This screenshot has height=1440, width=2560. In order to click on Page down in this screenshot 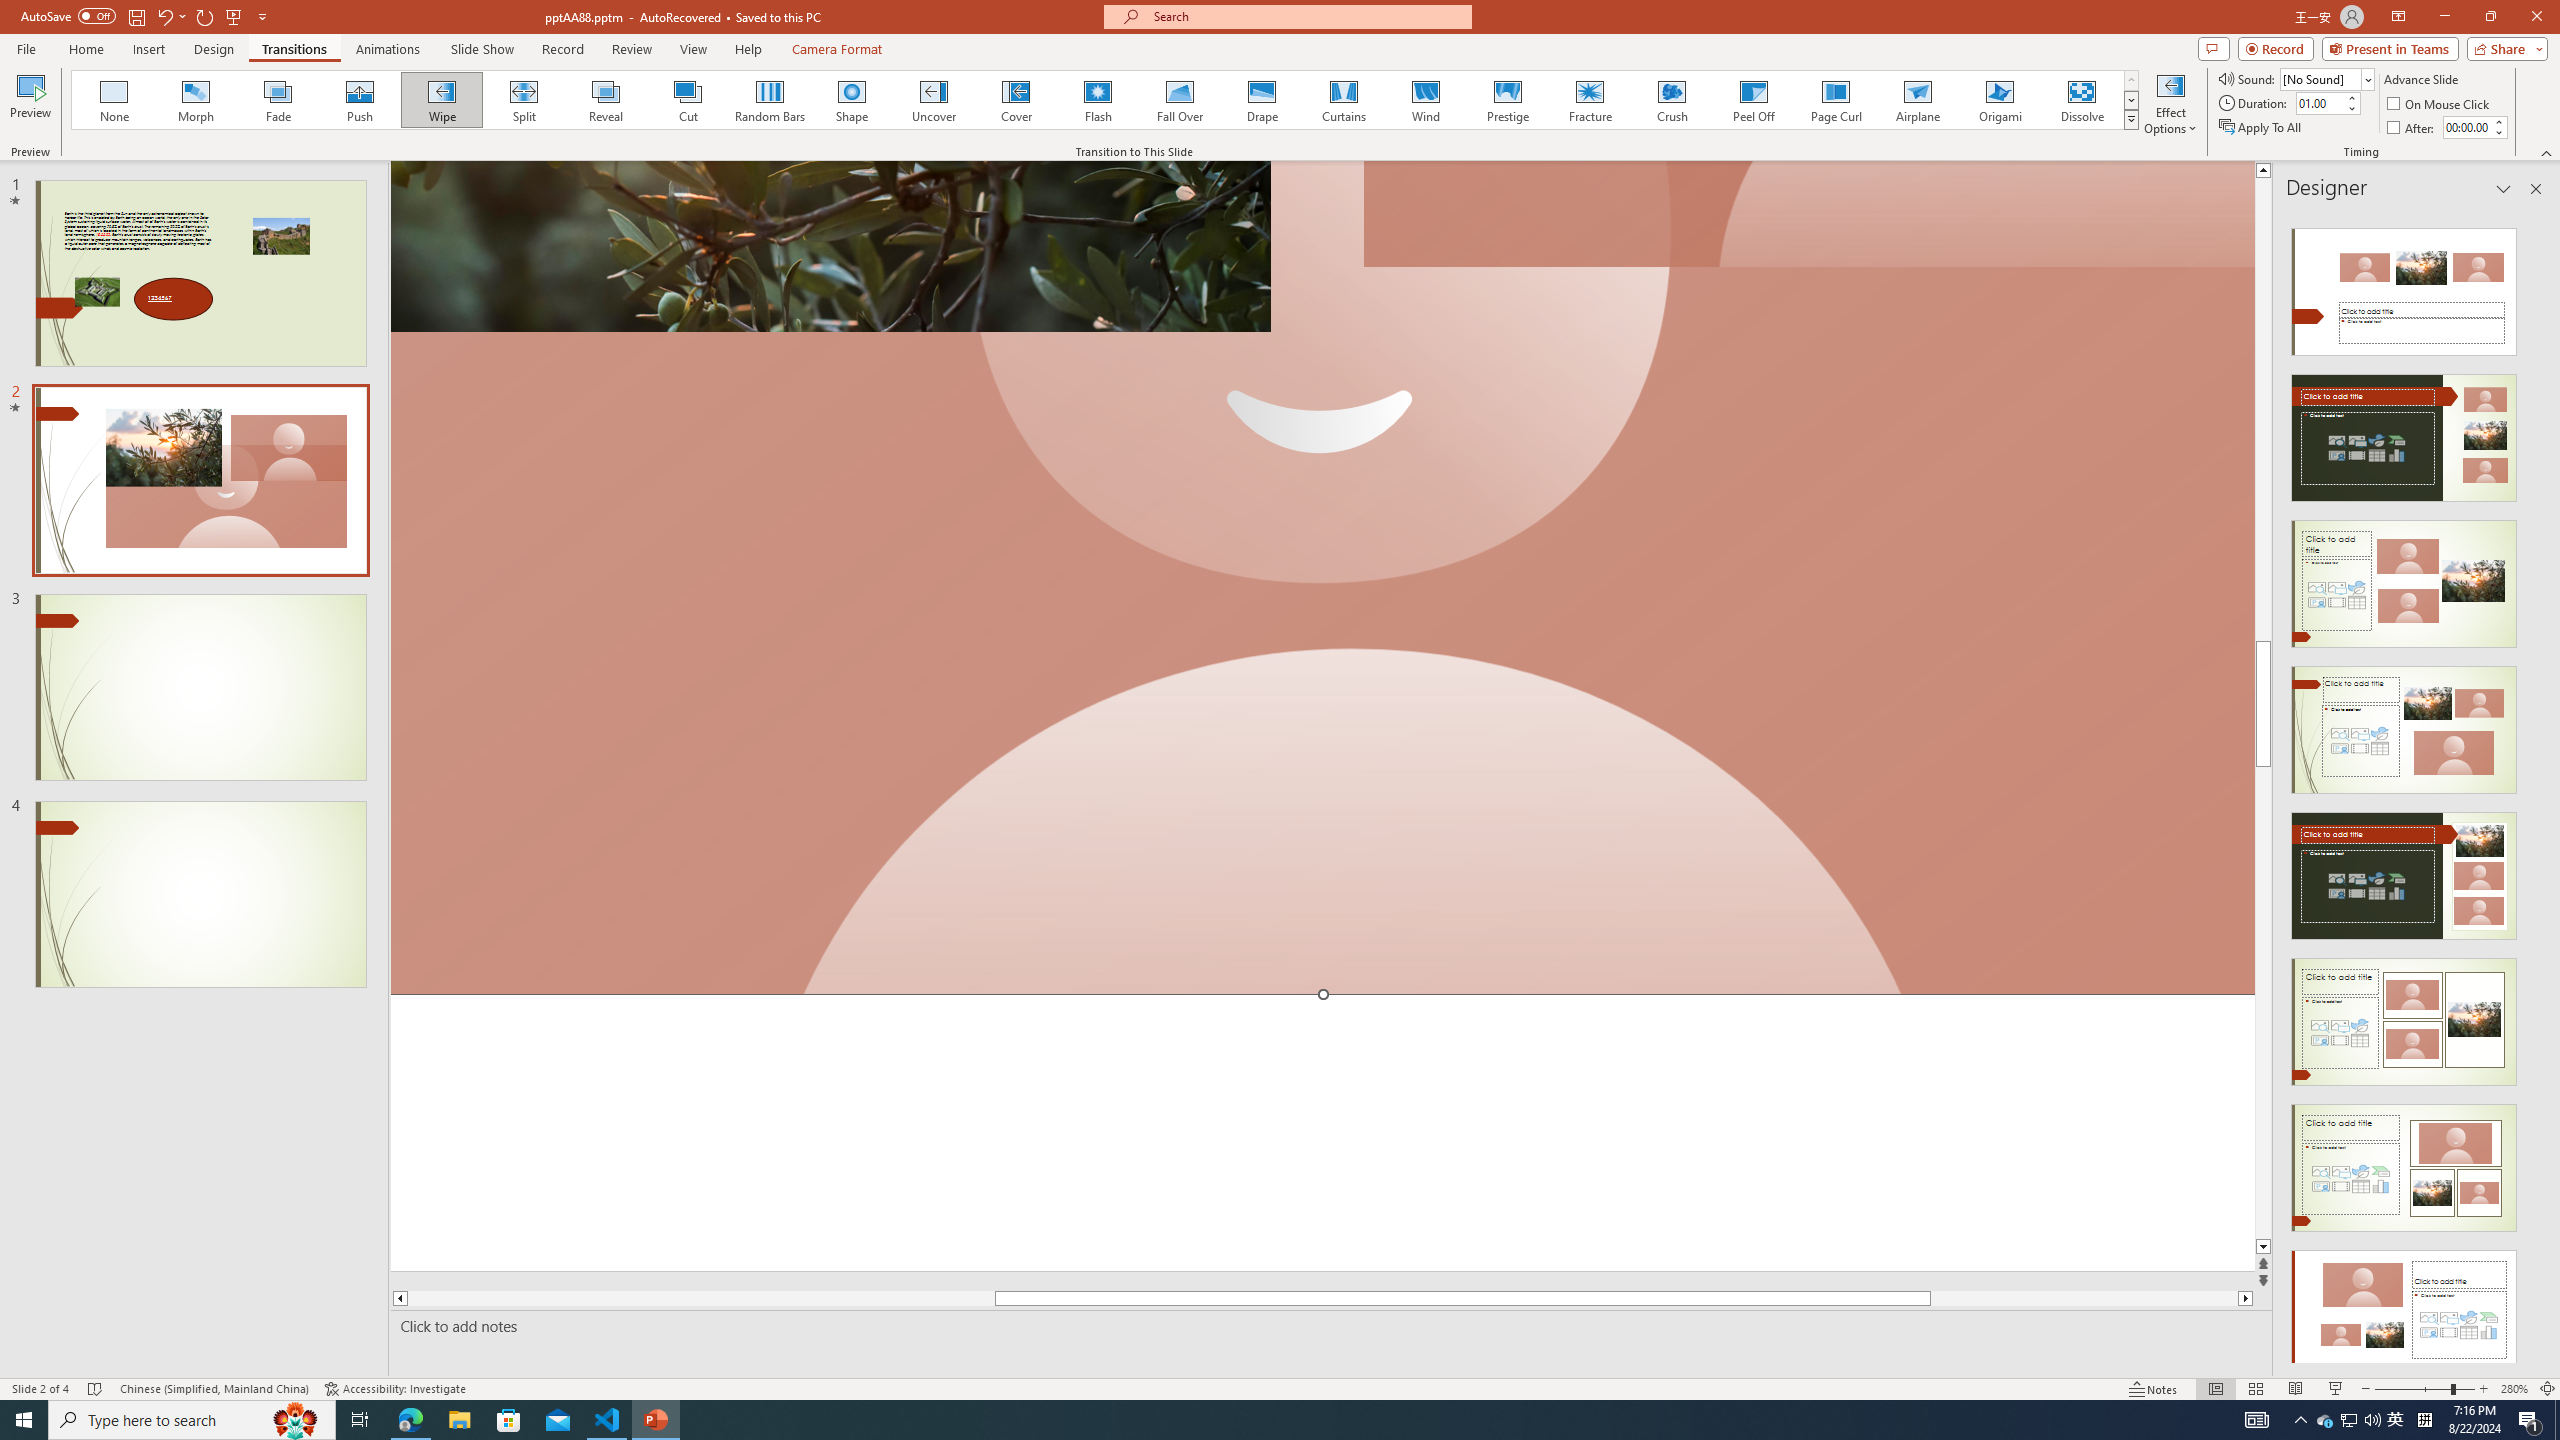, I will do `click(2264, 1002)`.